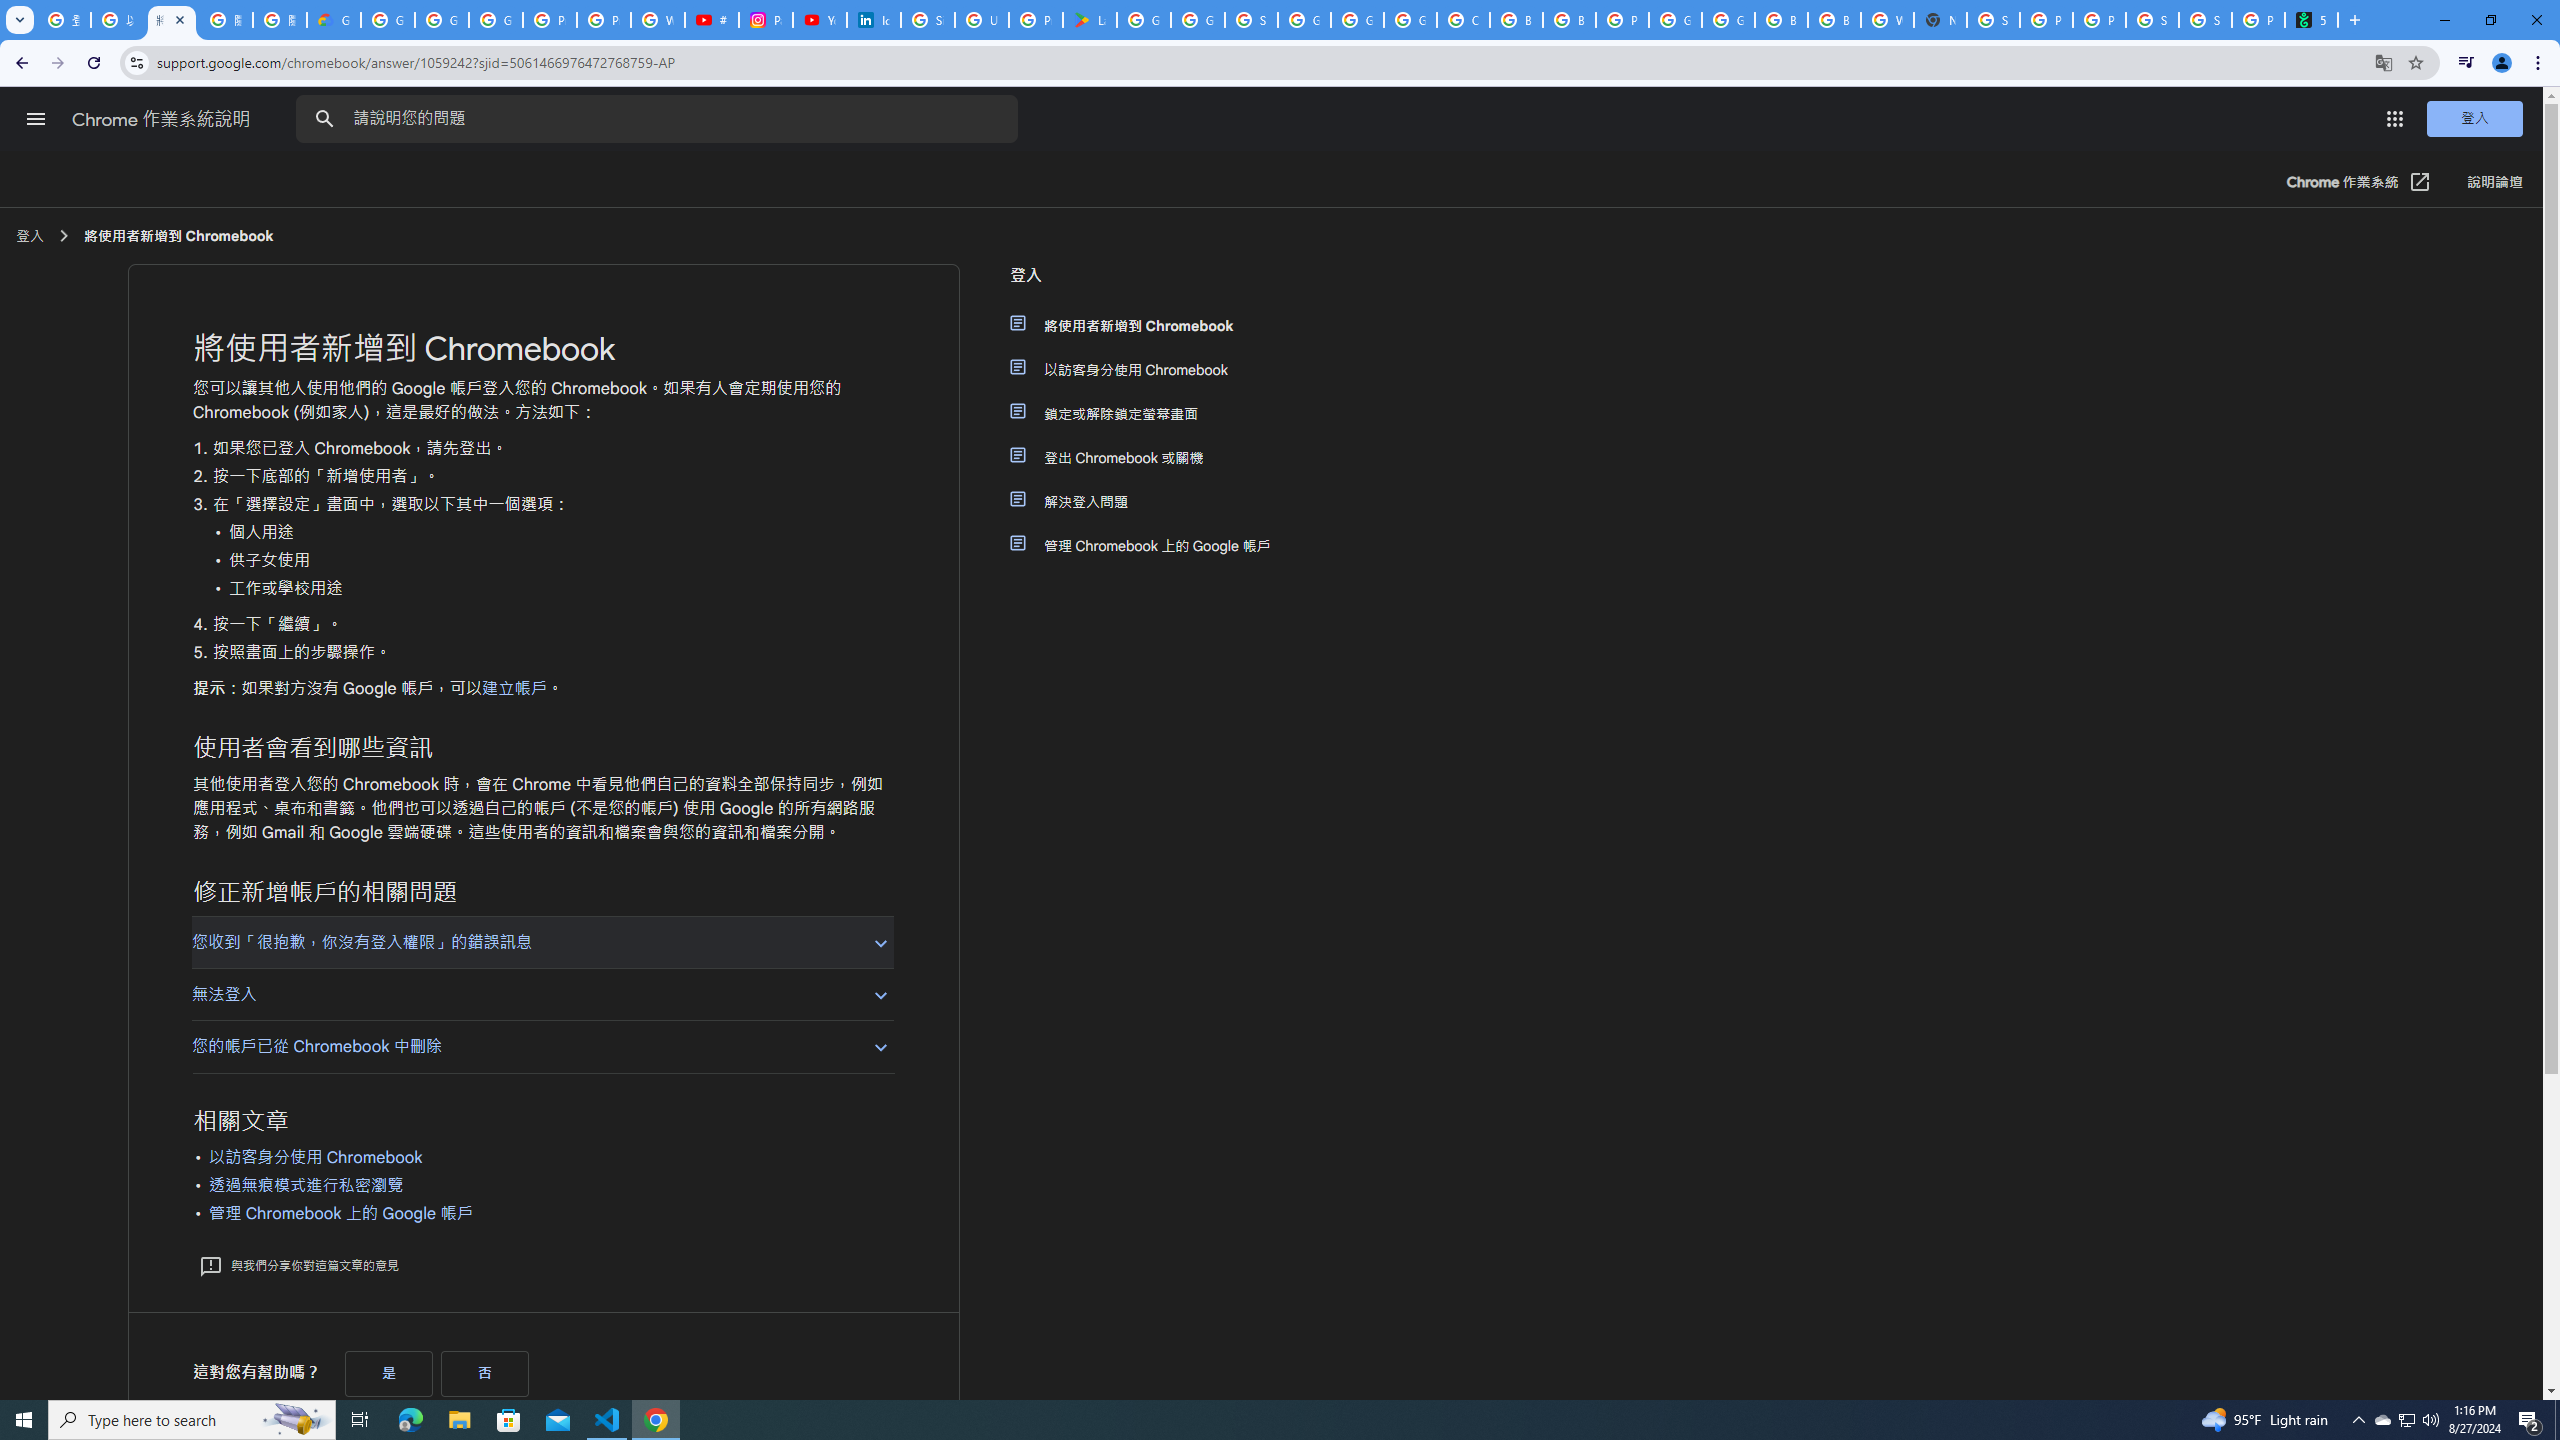 Image resolution: width=2560 pixels, height=1440 pixels. Describe the element at coordinates (19, 20) in the screenshot. I see `Search tabs` at that location.